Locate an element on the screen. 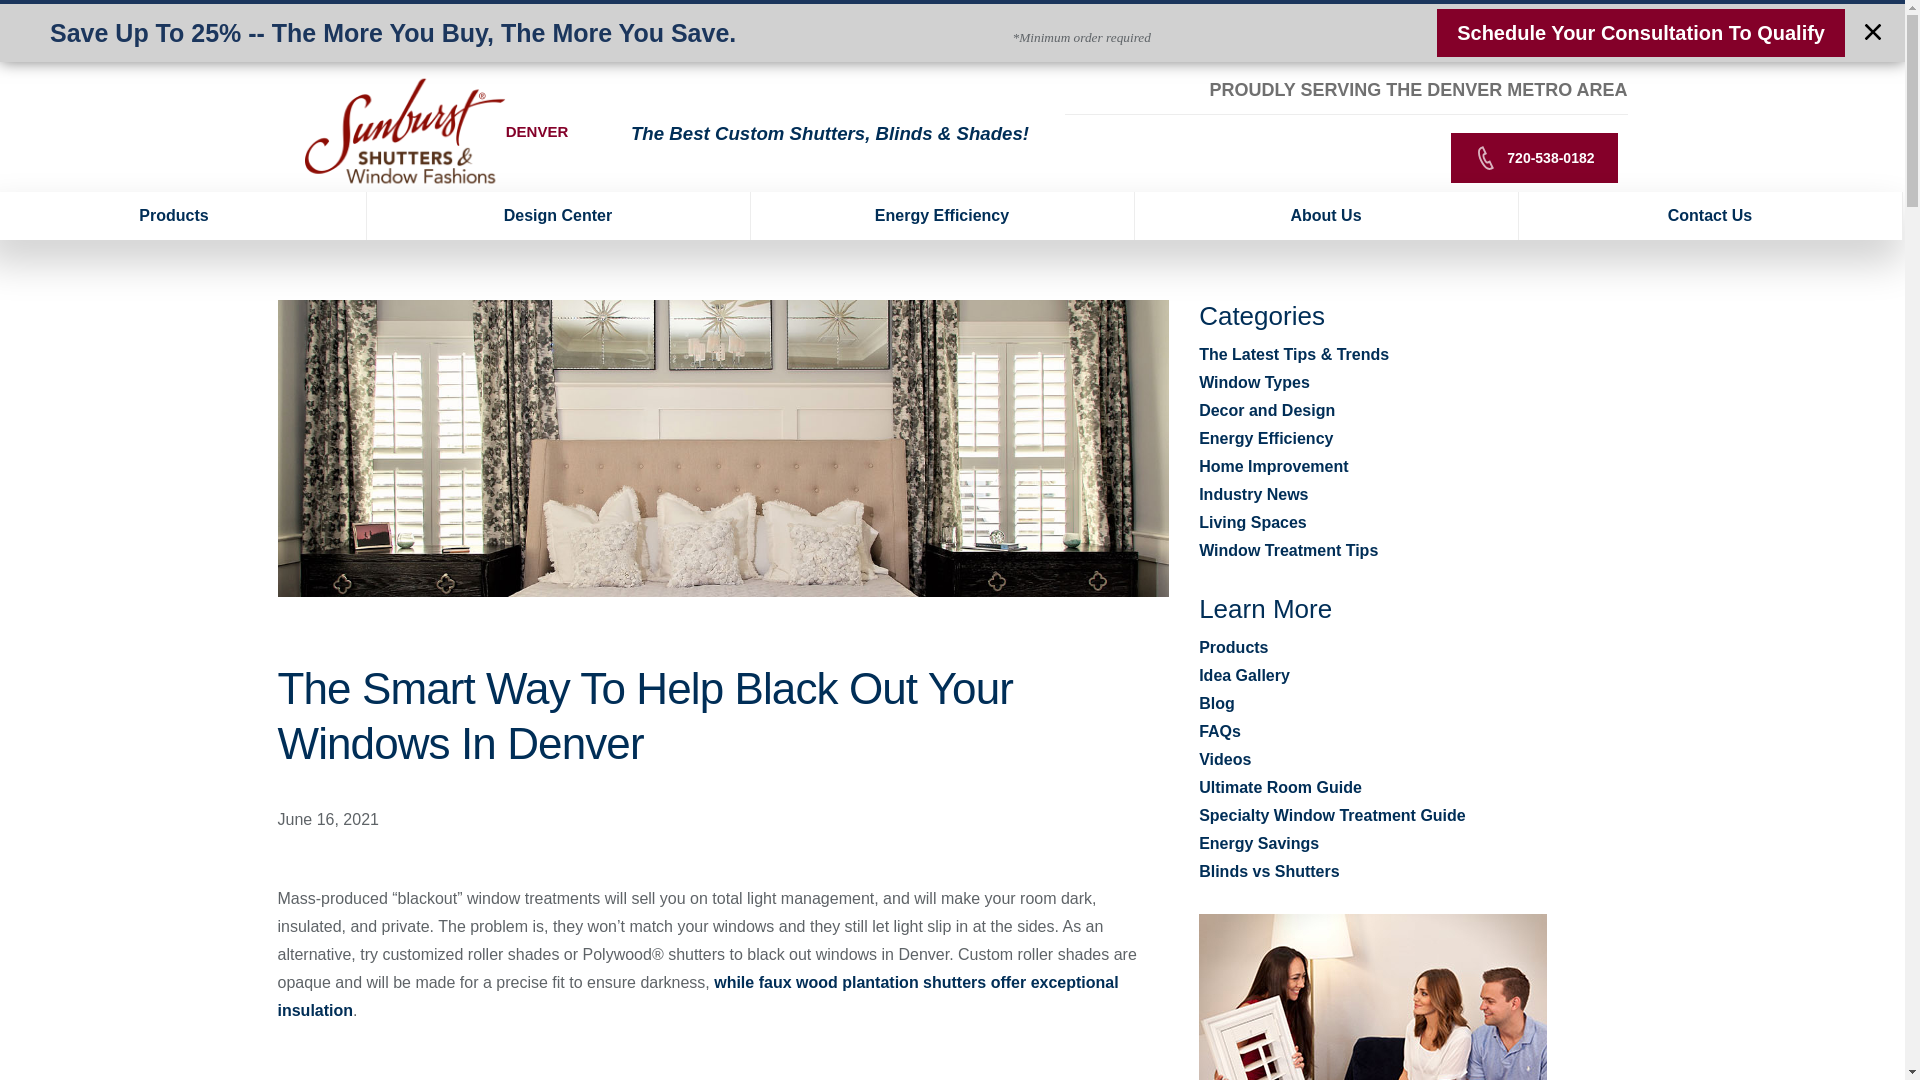 This screenshot has width=1920, height=1080. Design Center is located at coordinates (558, 216).